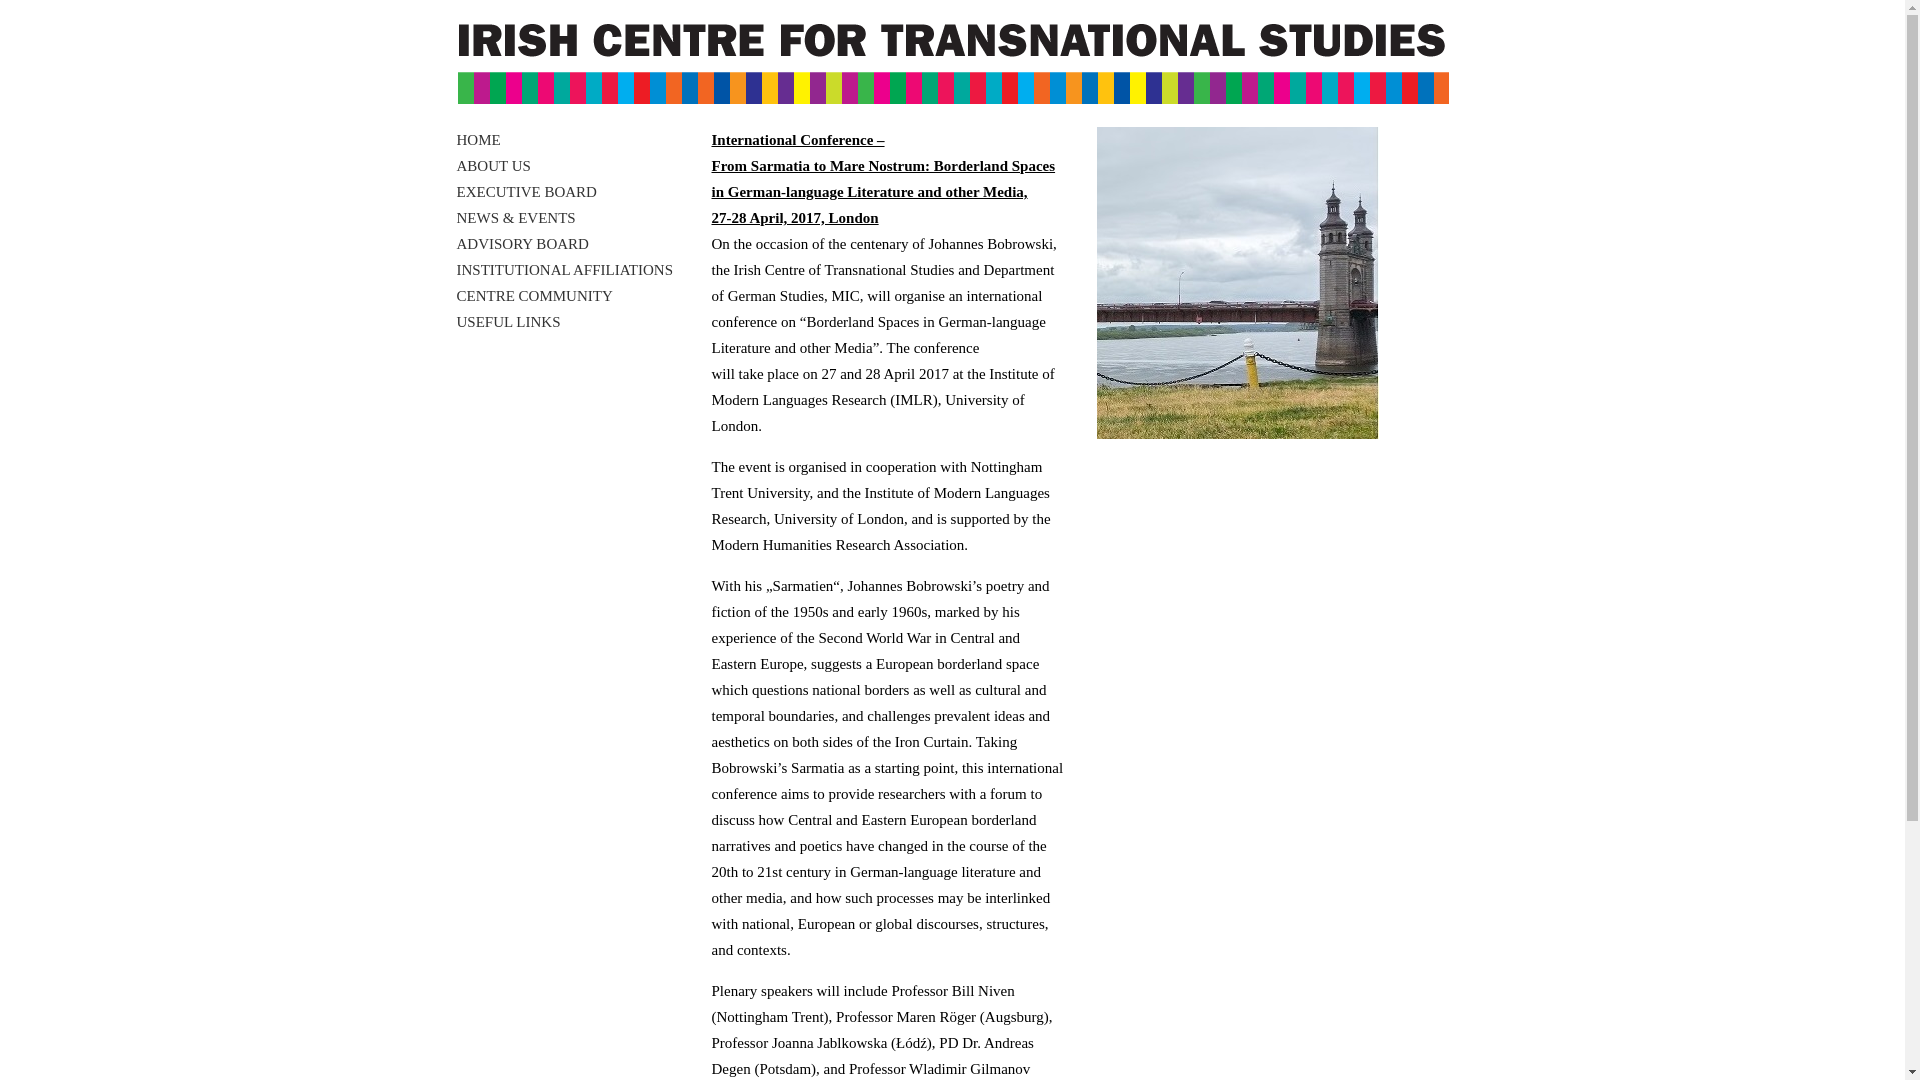 This screenshot has width=1920, height=1080. What do you see at coordinates (522, 244) in the screenshot?
I see `ADVISORY BOARD` at bounding box center [522, 244].